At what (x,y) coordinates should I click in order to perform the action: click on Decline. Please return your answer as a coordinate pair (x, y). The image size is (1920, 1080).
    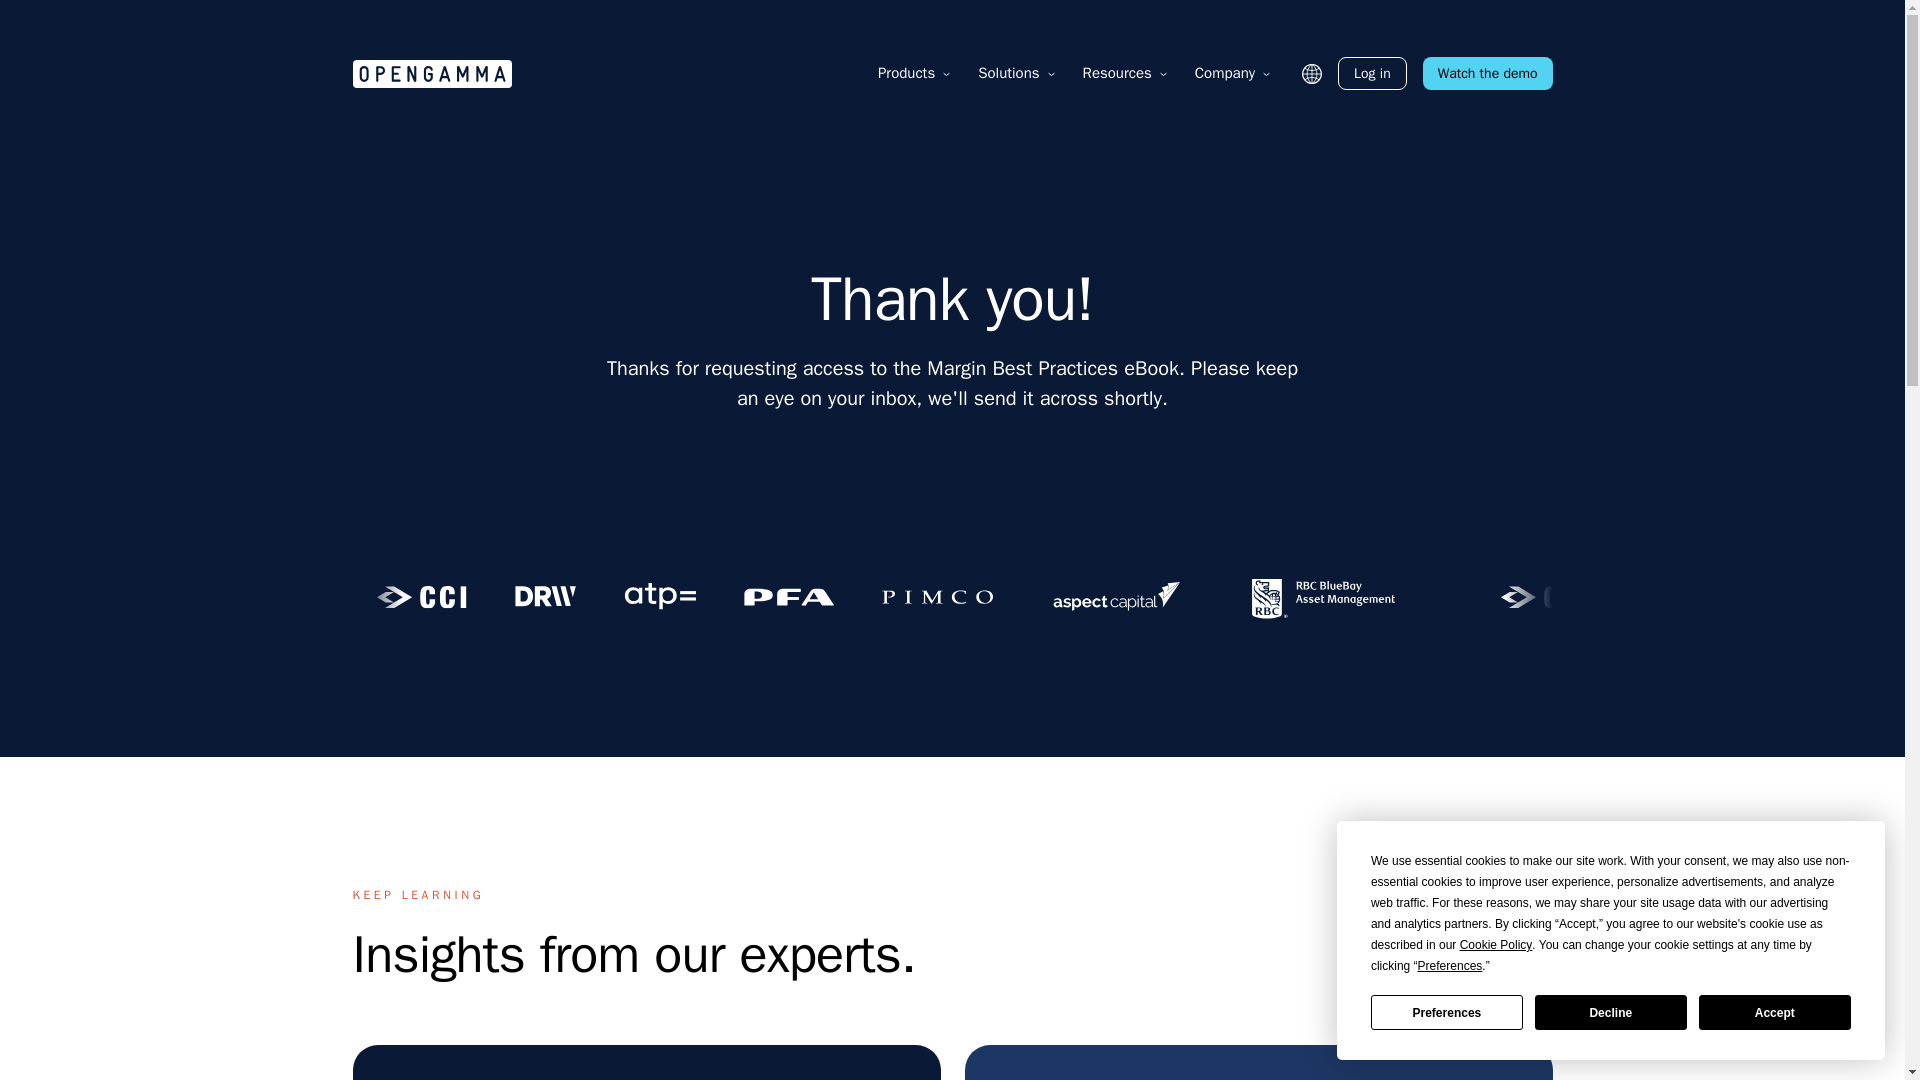
    Looking at the image, I should click on (1610, 1012).